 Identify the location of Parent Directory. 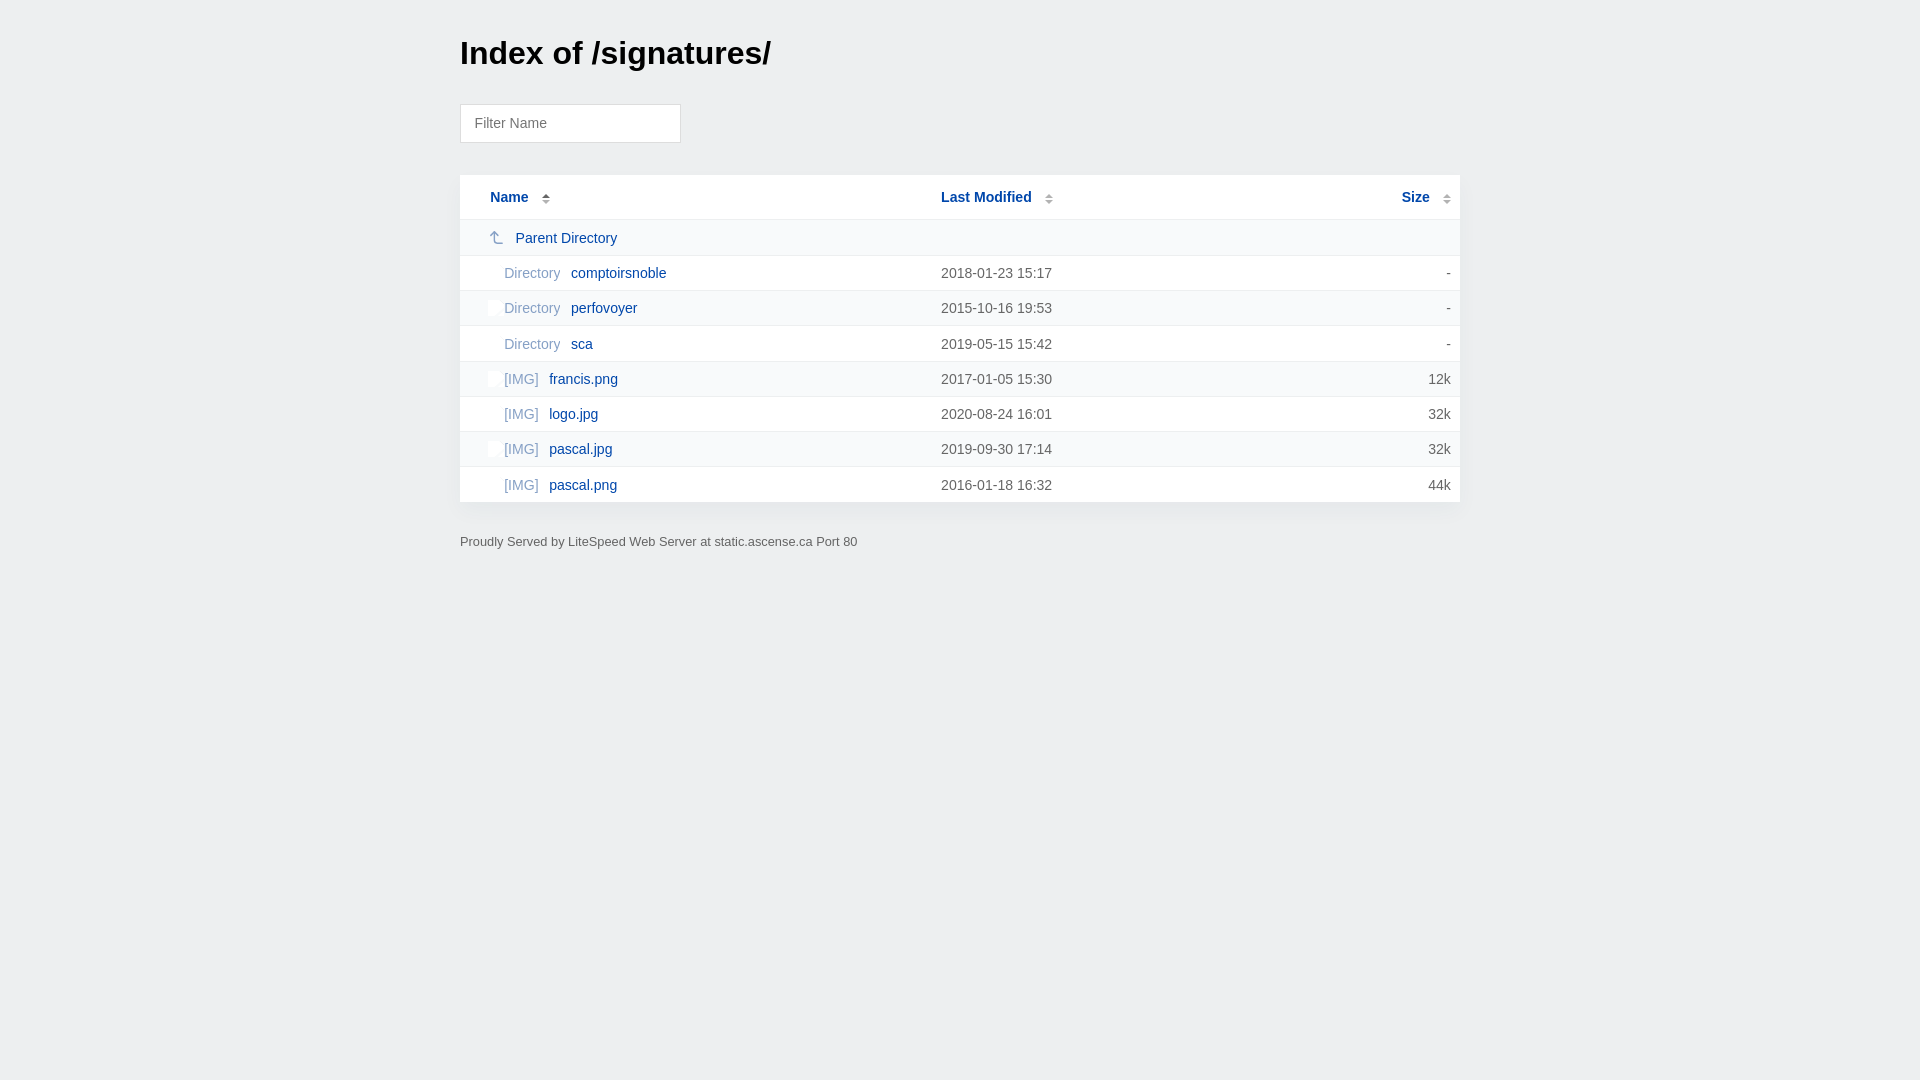
(706, 238).